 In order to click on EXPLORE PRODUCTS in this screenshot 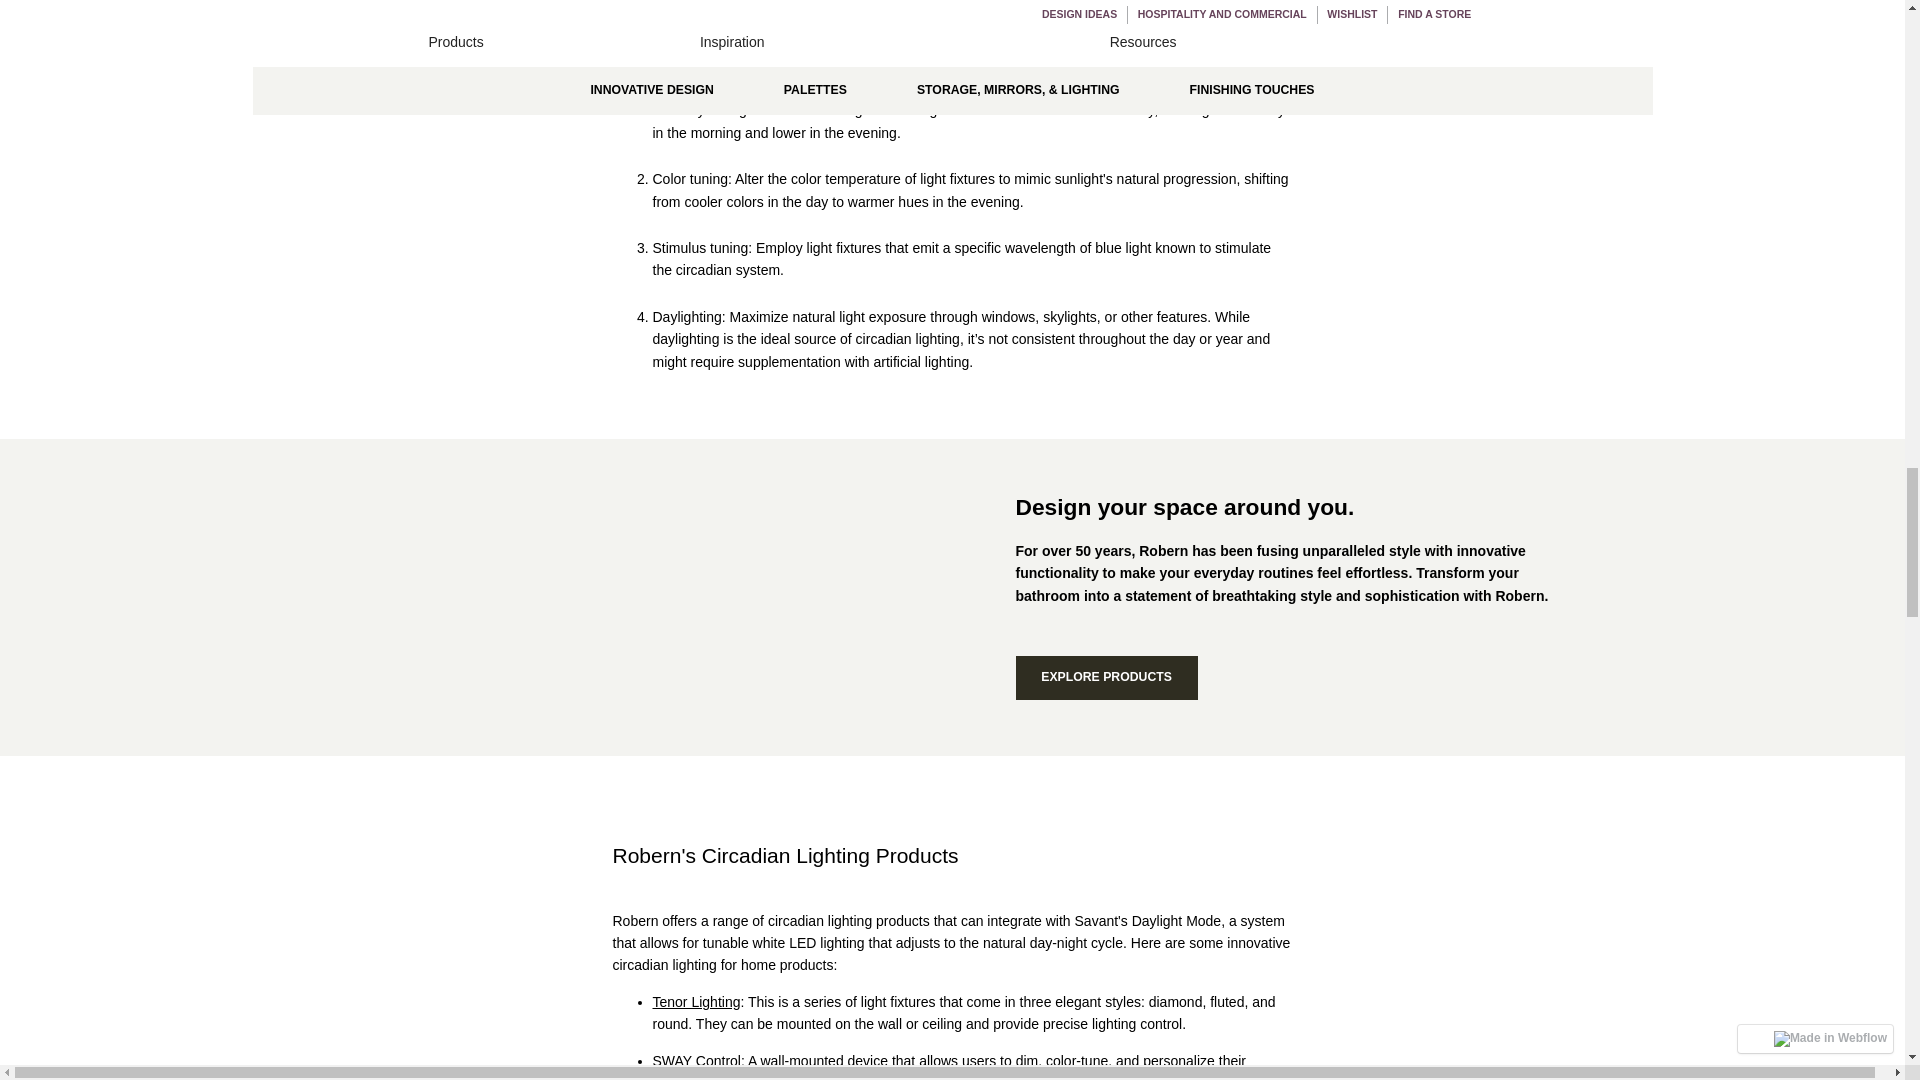, I will do `click(1106, 677)`.